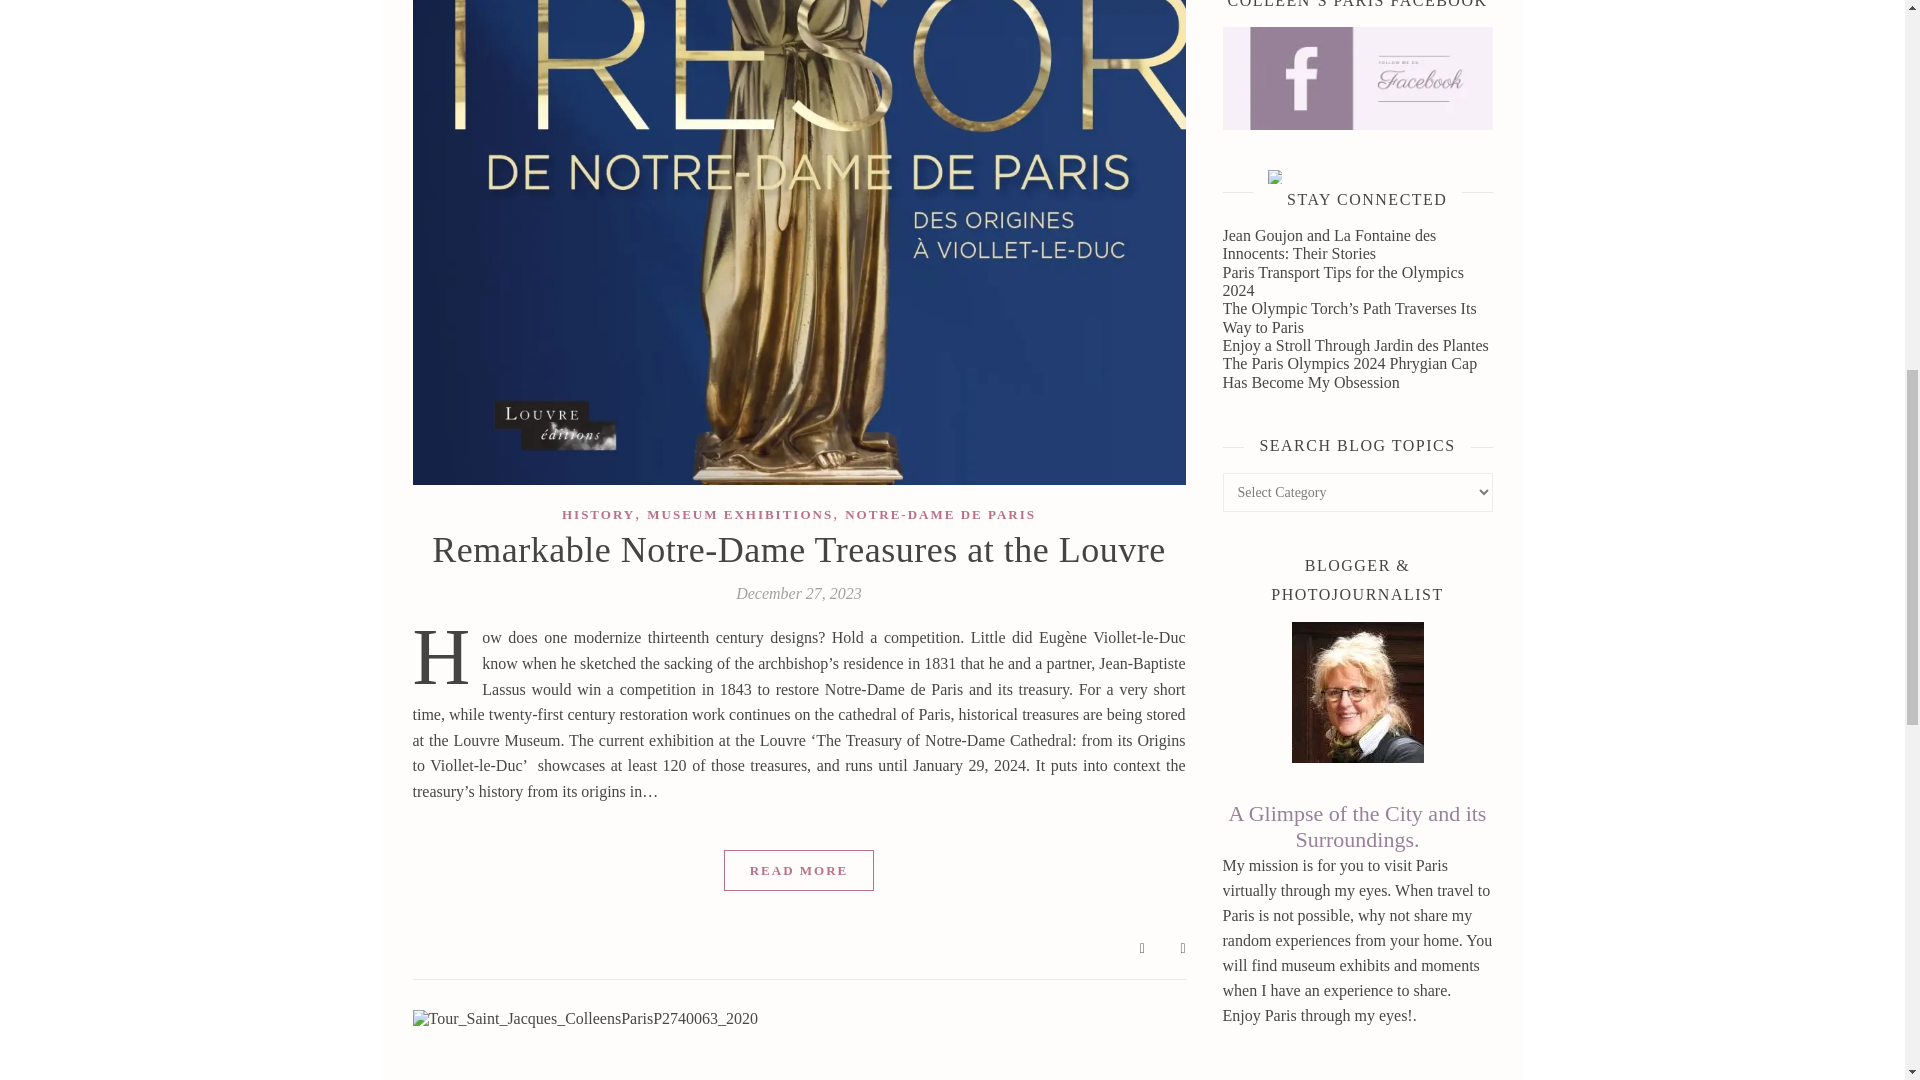 This screenshot has height=1080, width=1920. I want to click on MUSEUM EXHIBITIONS, so click(740, 514).